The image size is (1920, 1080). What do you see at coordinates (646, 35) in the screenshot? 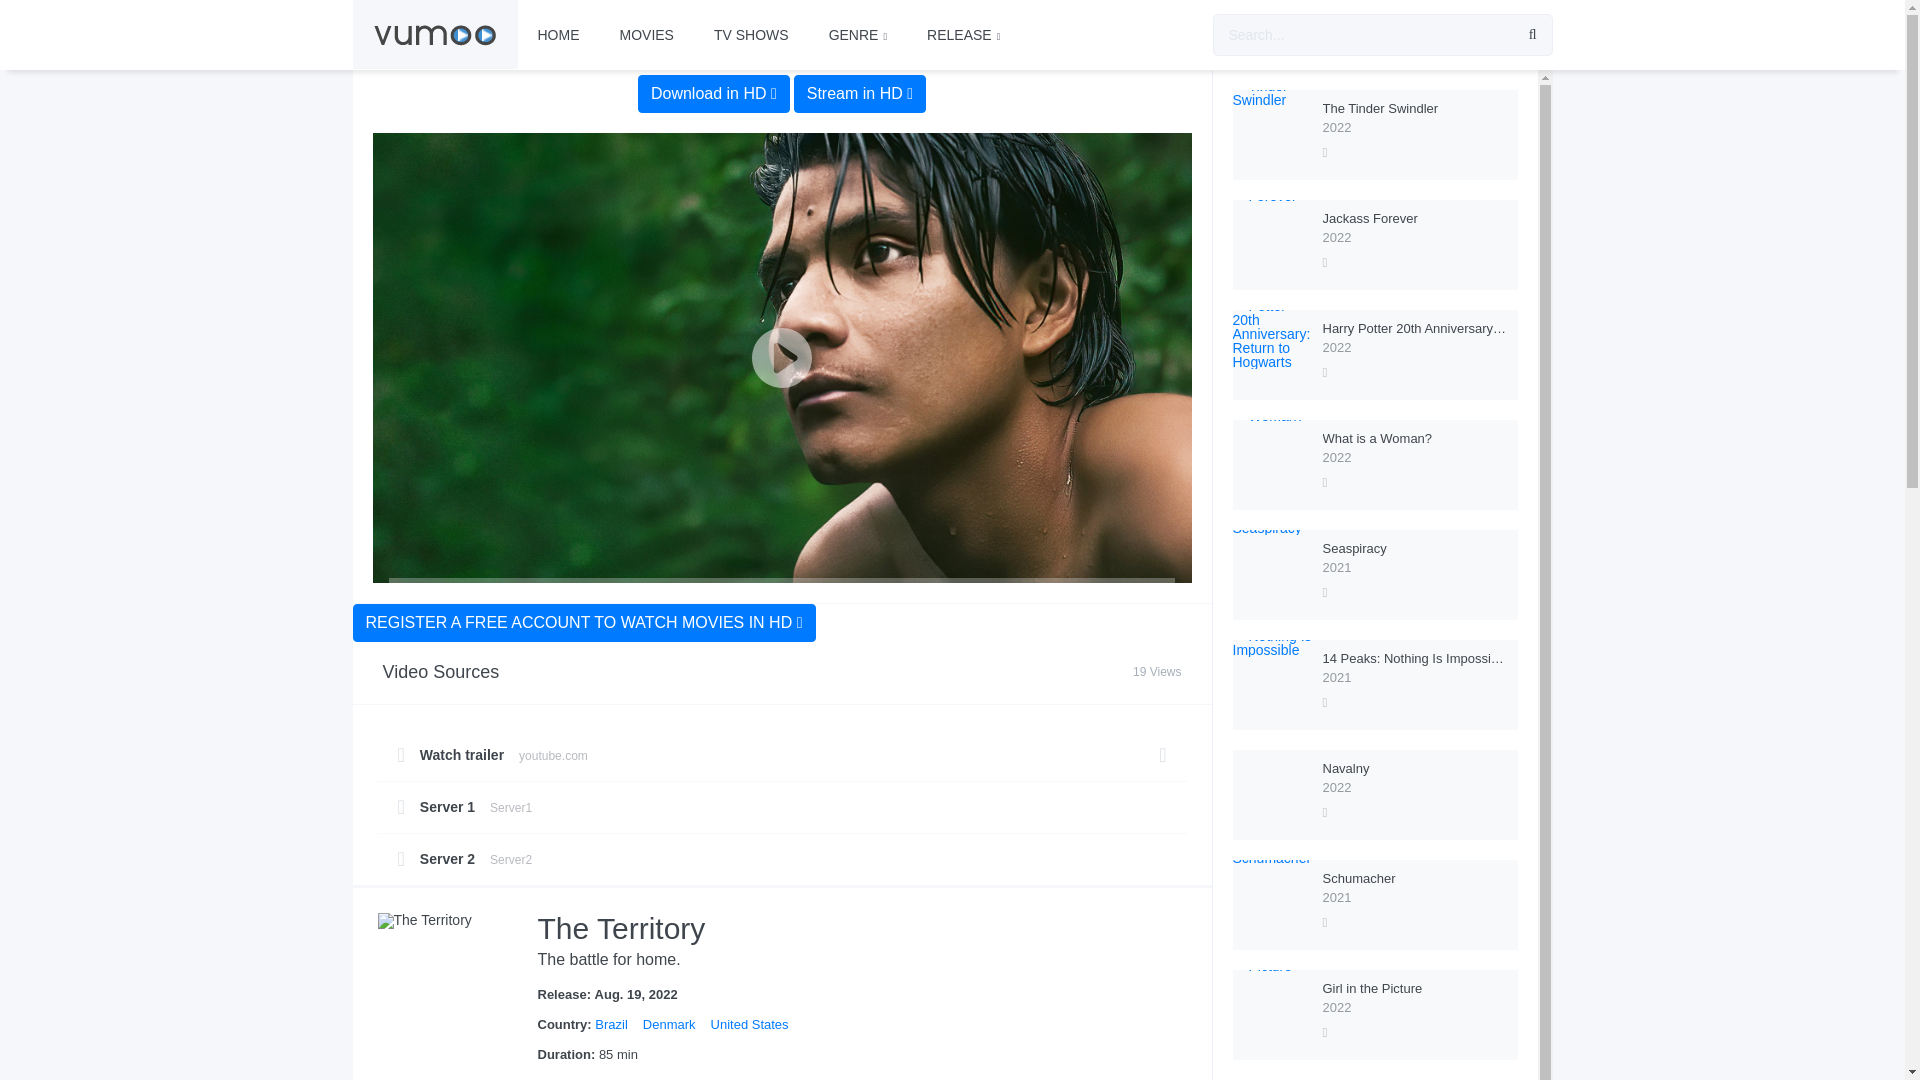
I see `RELEASE` at bounding box center [646, 35].